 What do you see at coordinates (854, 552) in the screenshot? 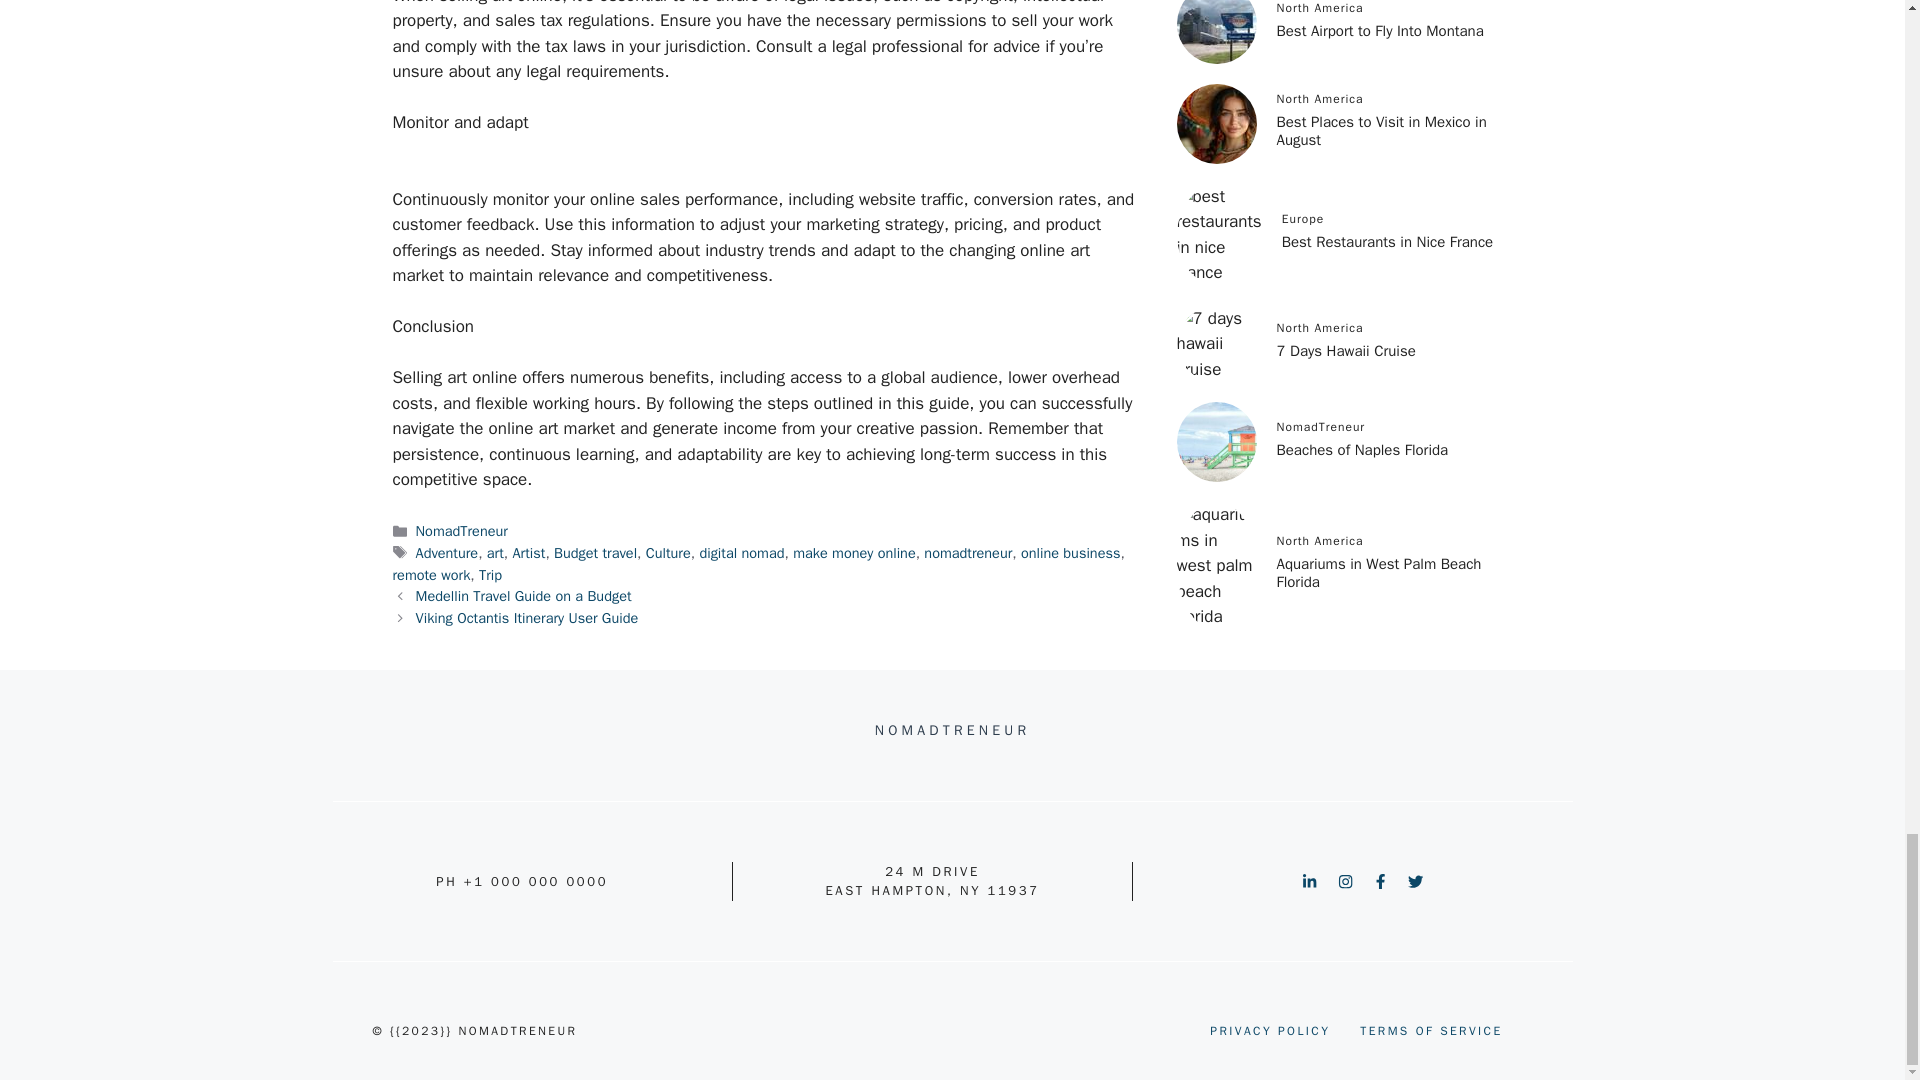
I see `make money online` at bounding box center [854, 552].